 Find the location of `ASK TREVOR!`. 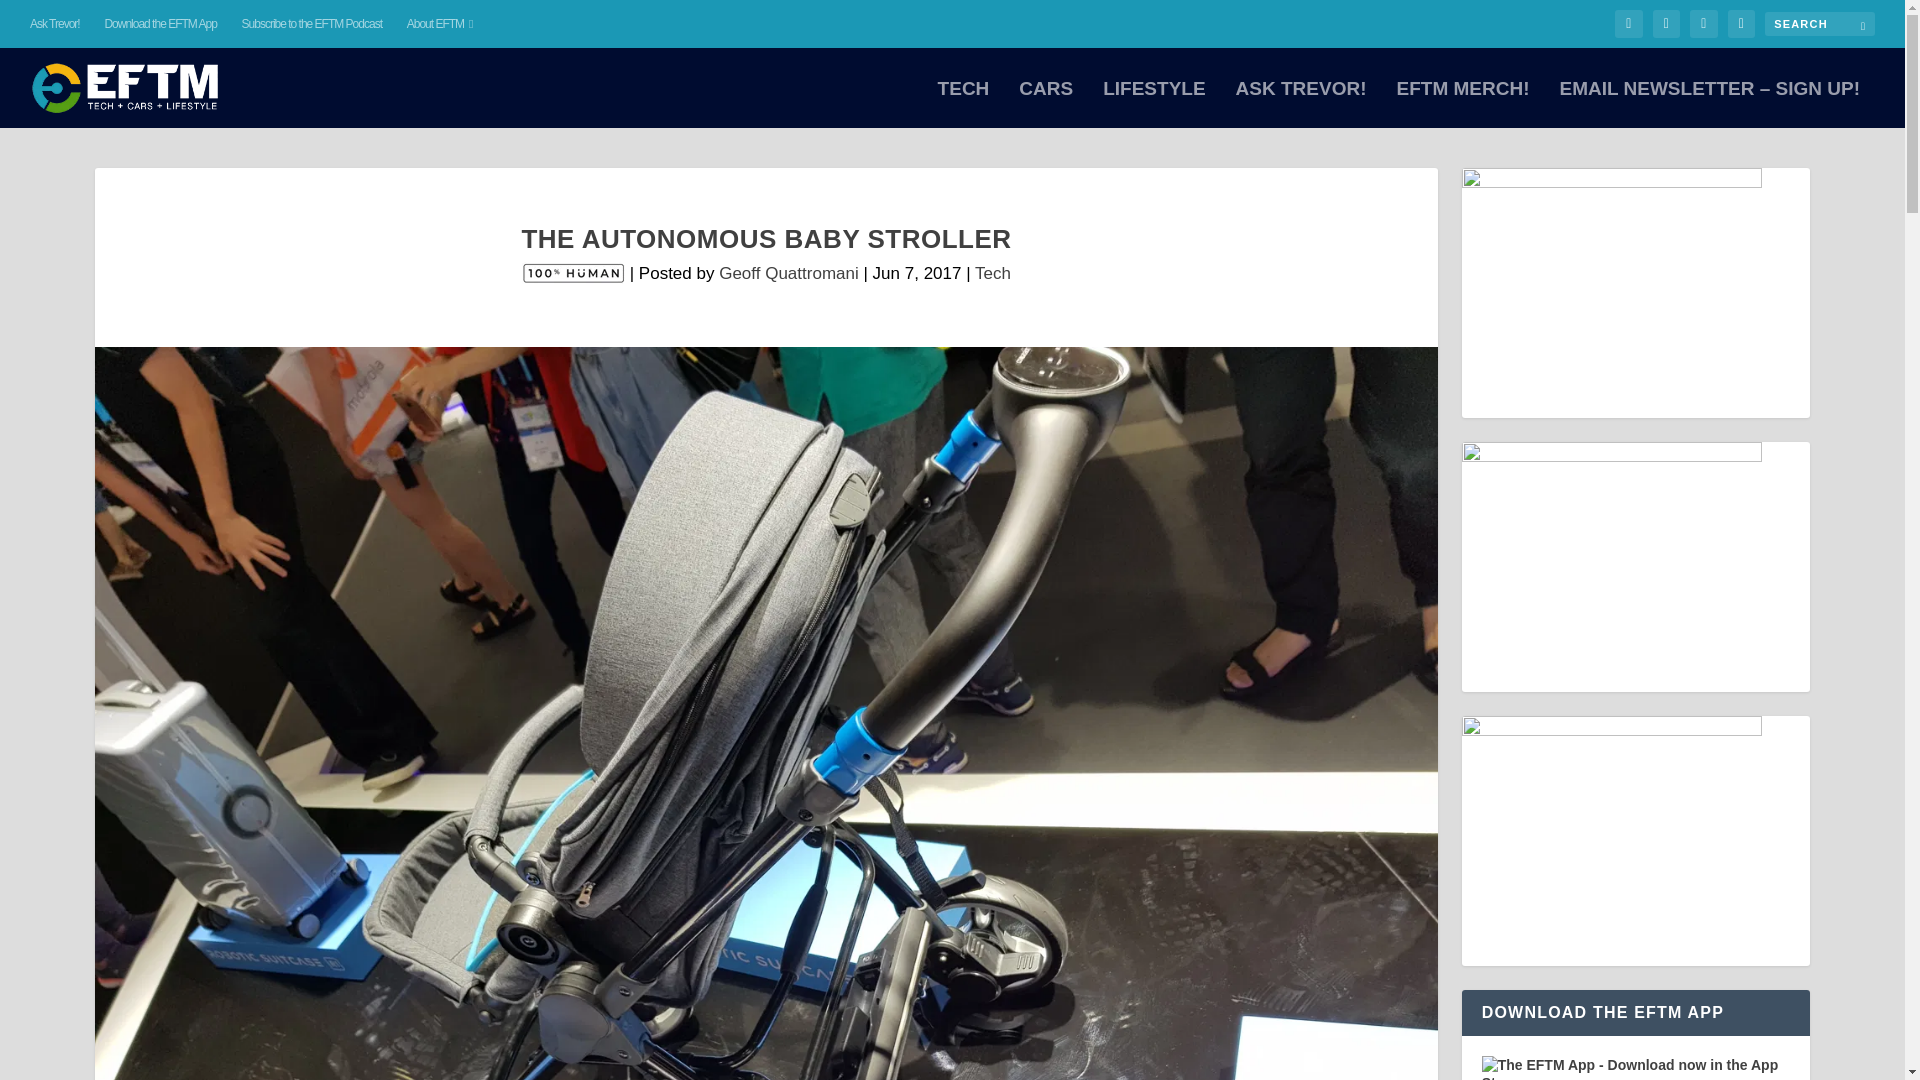

ASK TREVOR! is located at coordinates (1302, 104).